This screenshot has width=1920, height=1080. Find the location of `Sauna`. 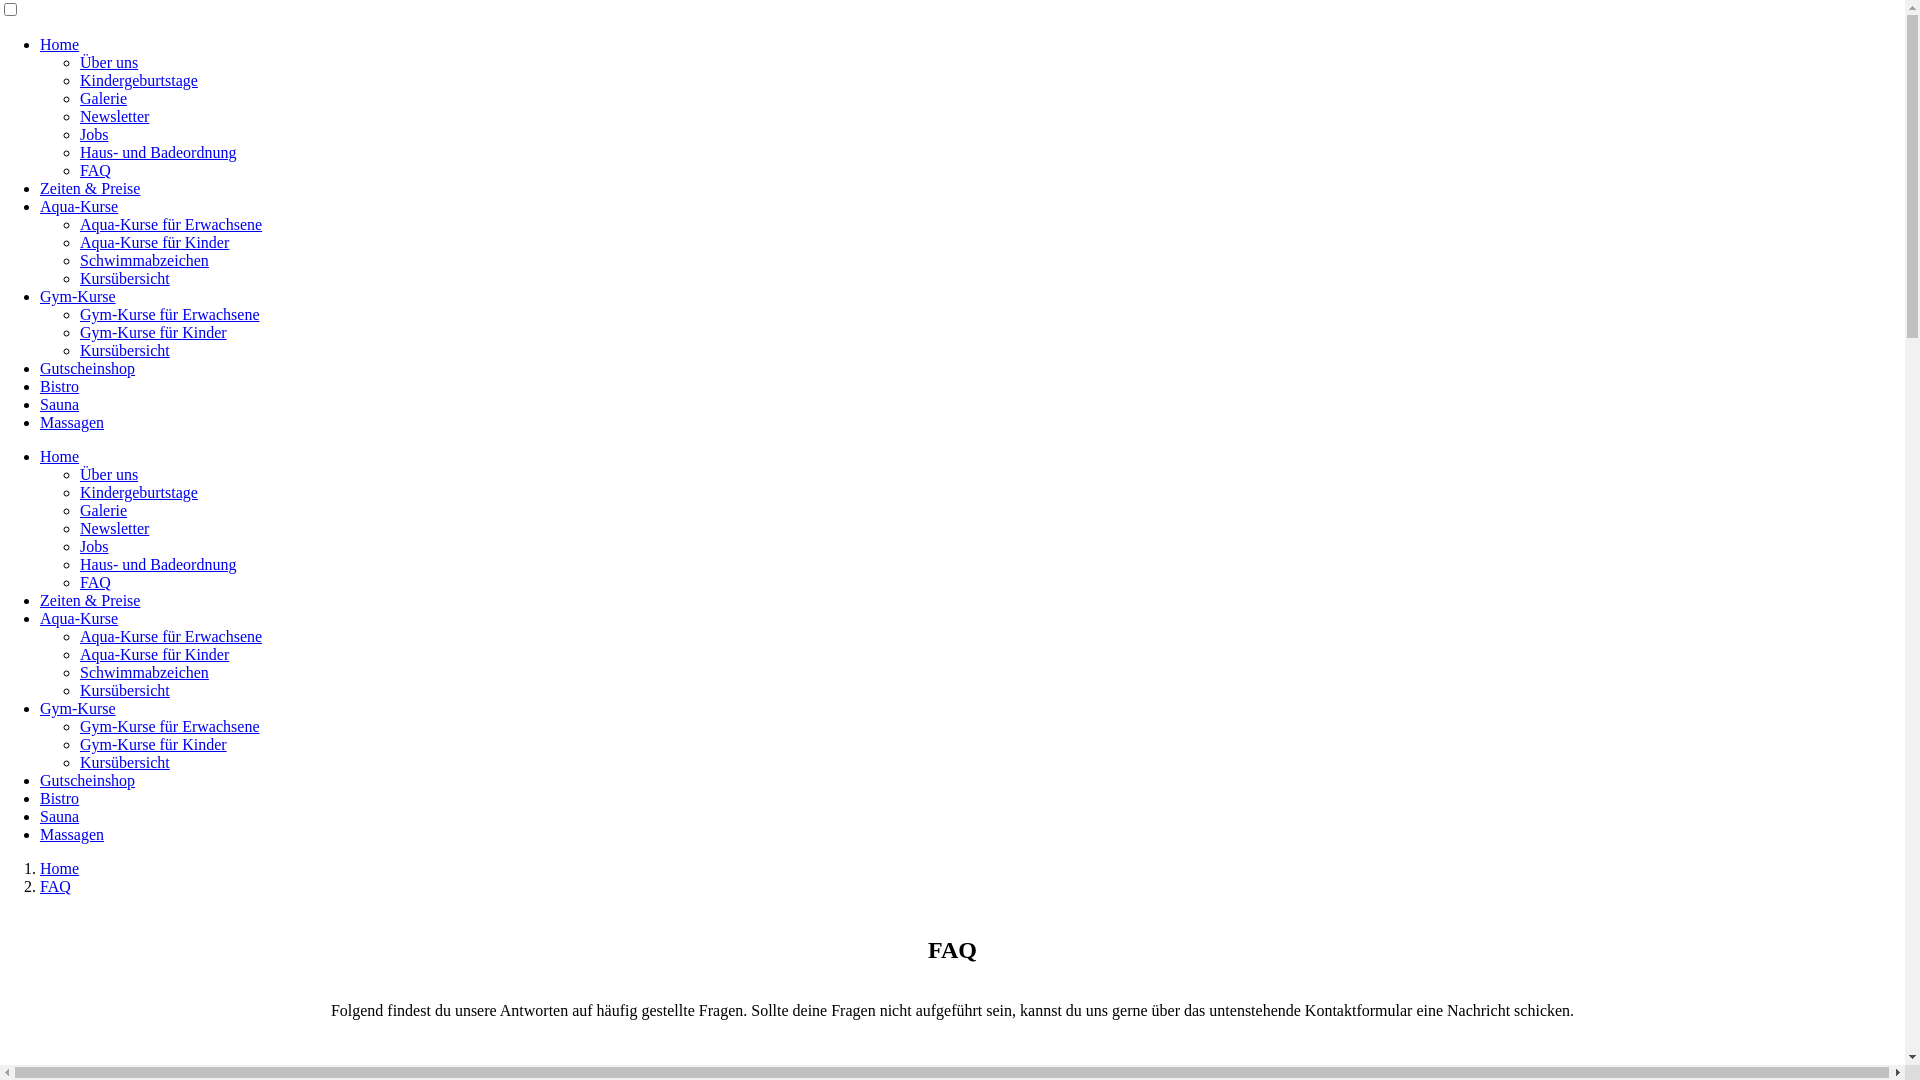

Sauna is located at coordinates (60, 404).